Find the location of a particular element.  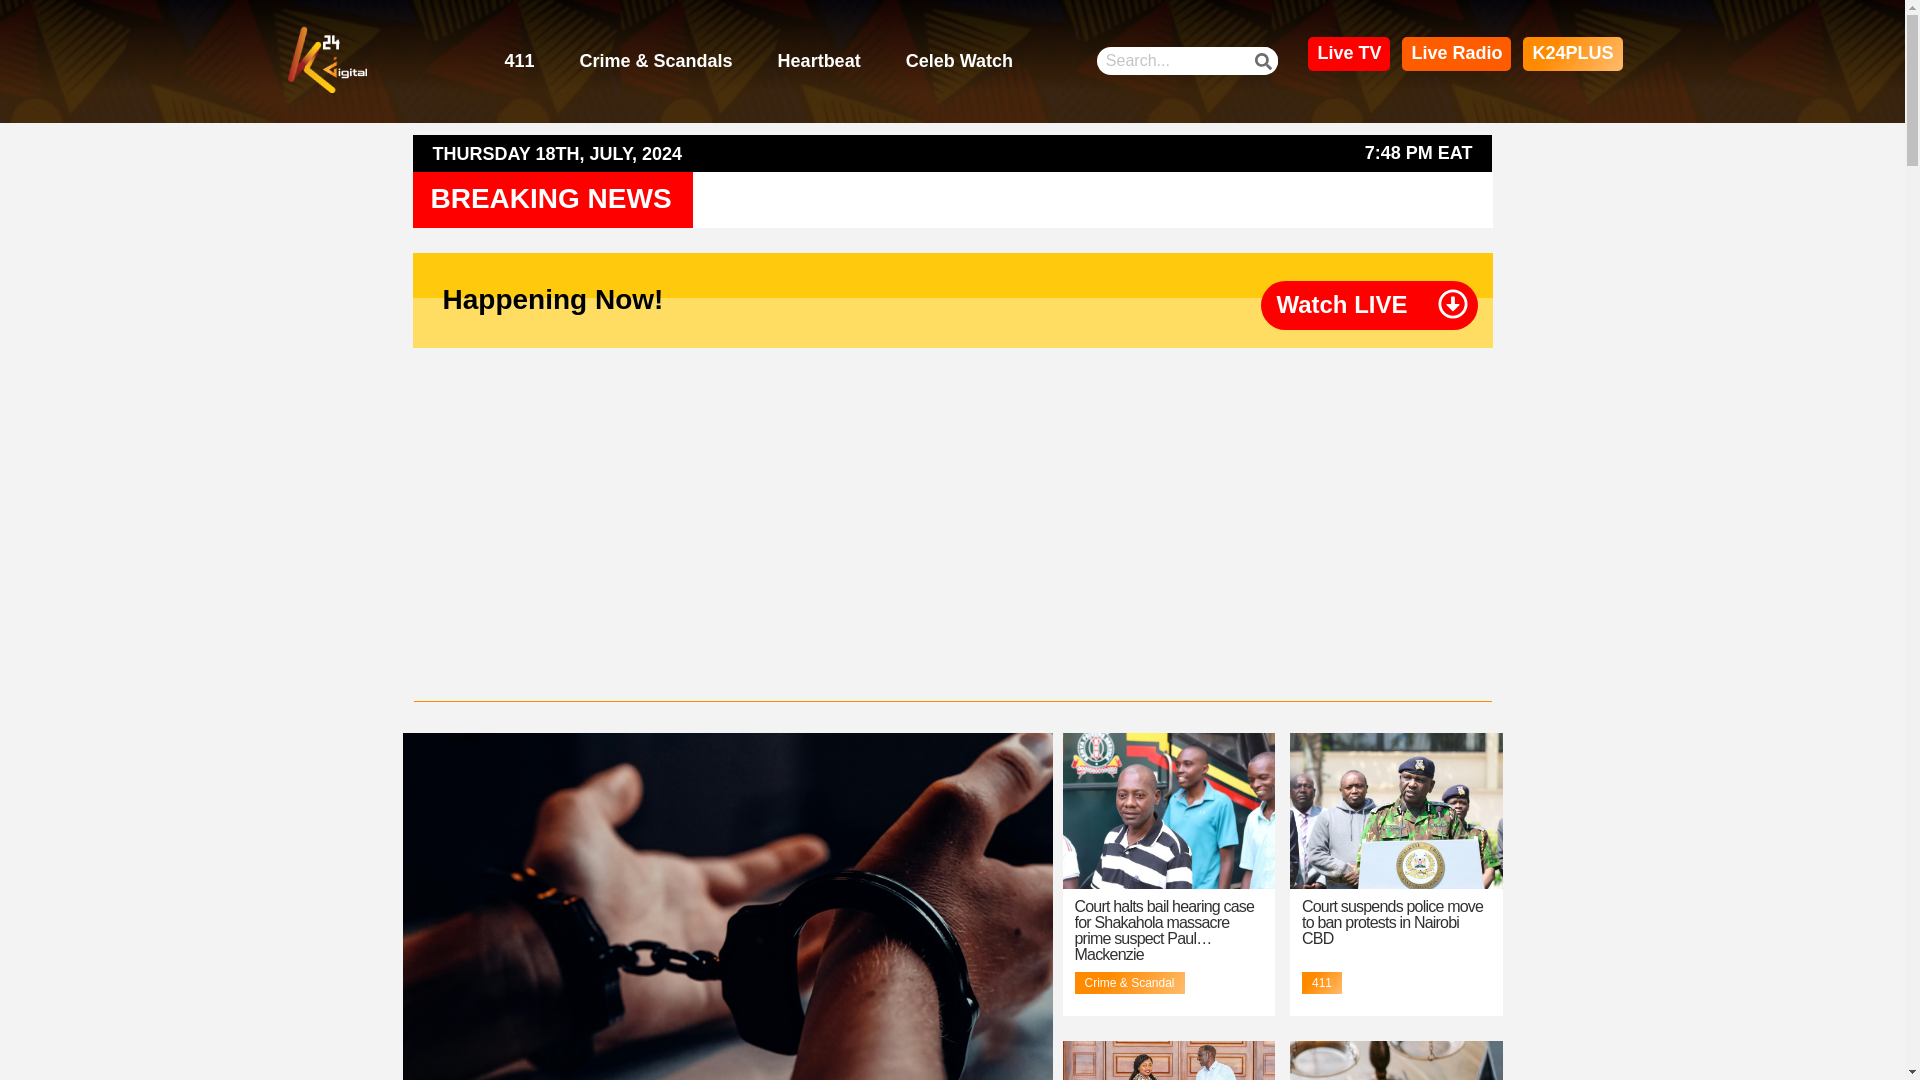

Live TV is located at coordinates (1348, 54).